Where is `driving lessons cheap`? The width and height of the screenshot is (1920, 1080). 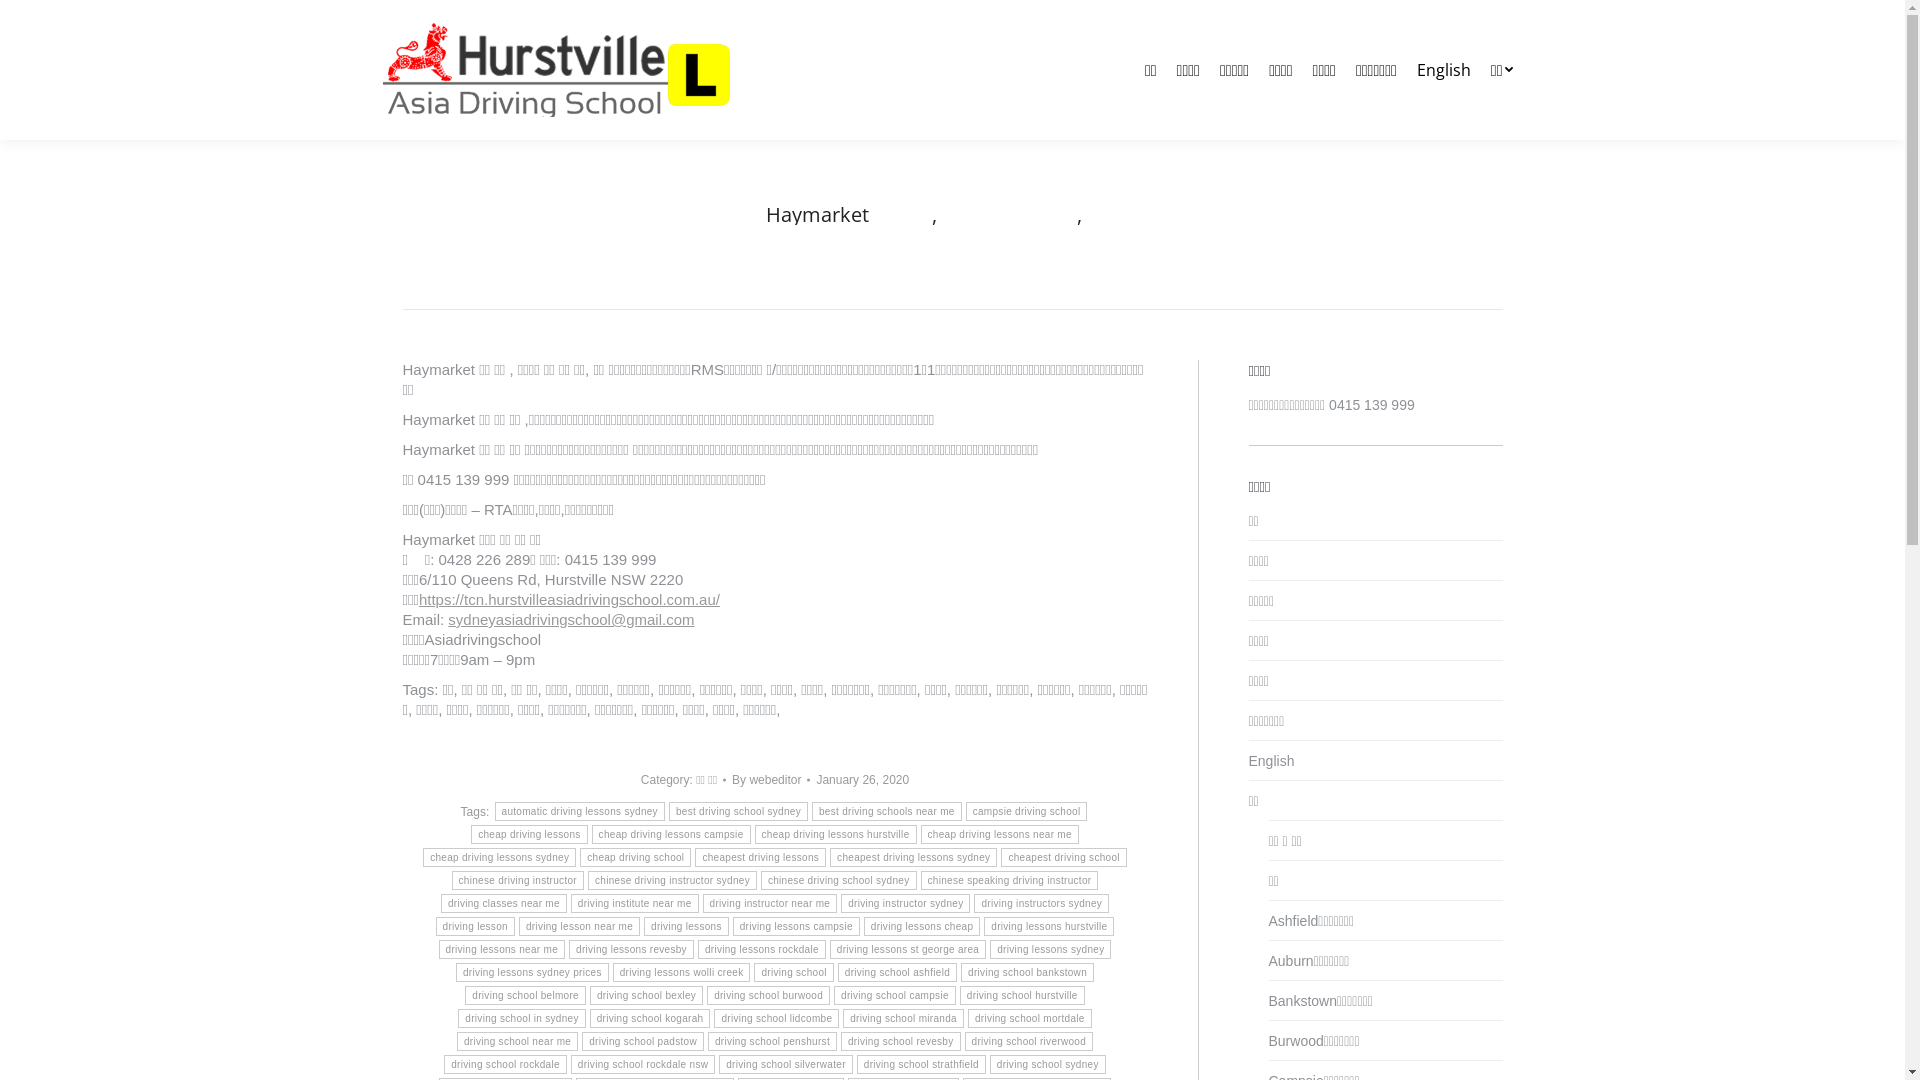 driving lessons cheap is located at coordinates (922, 926).